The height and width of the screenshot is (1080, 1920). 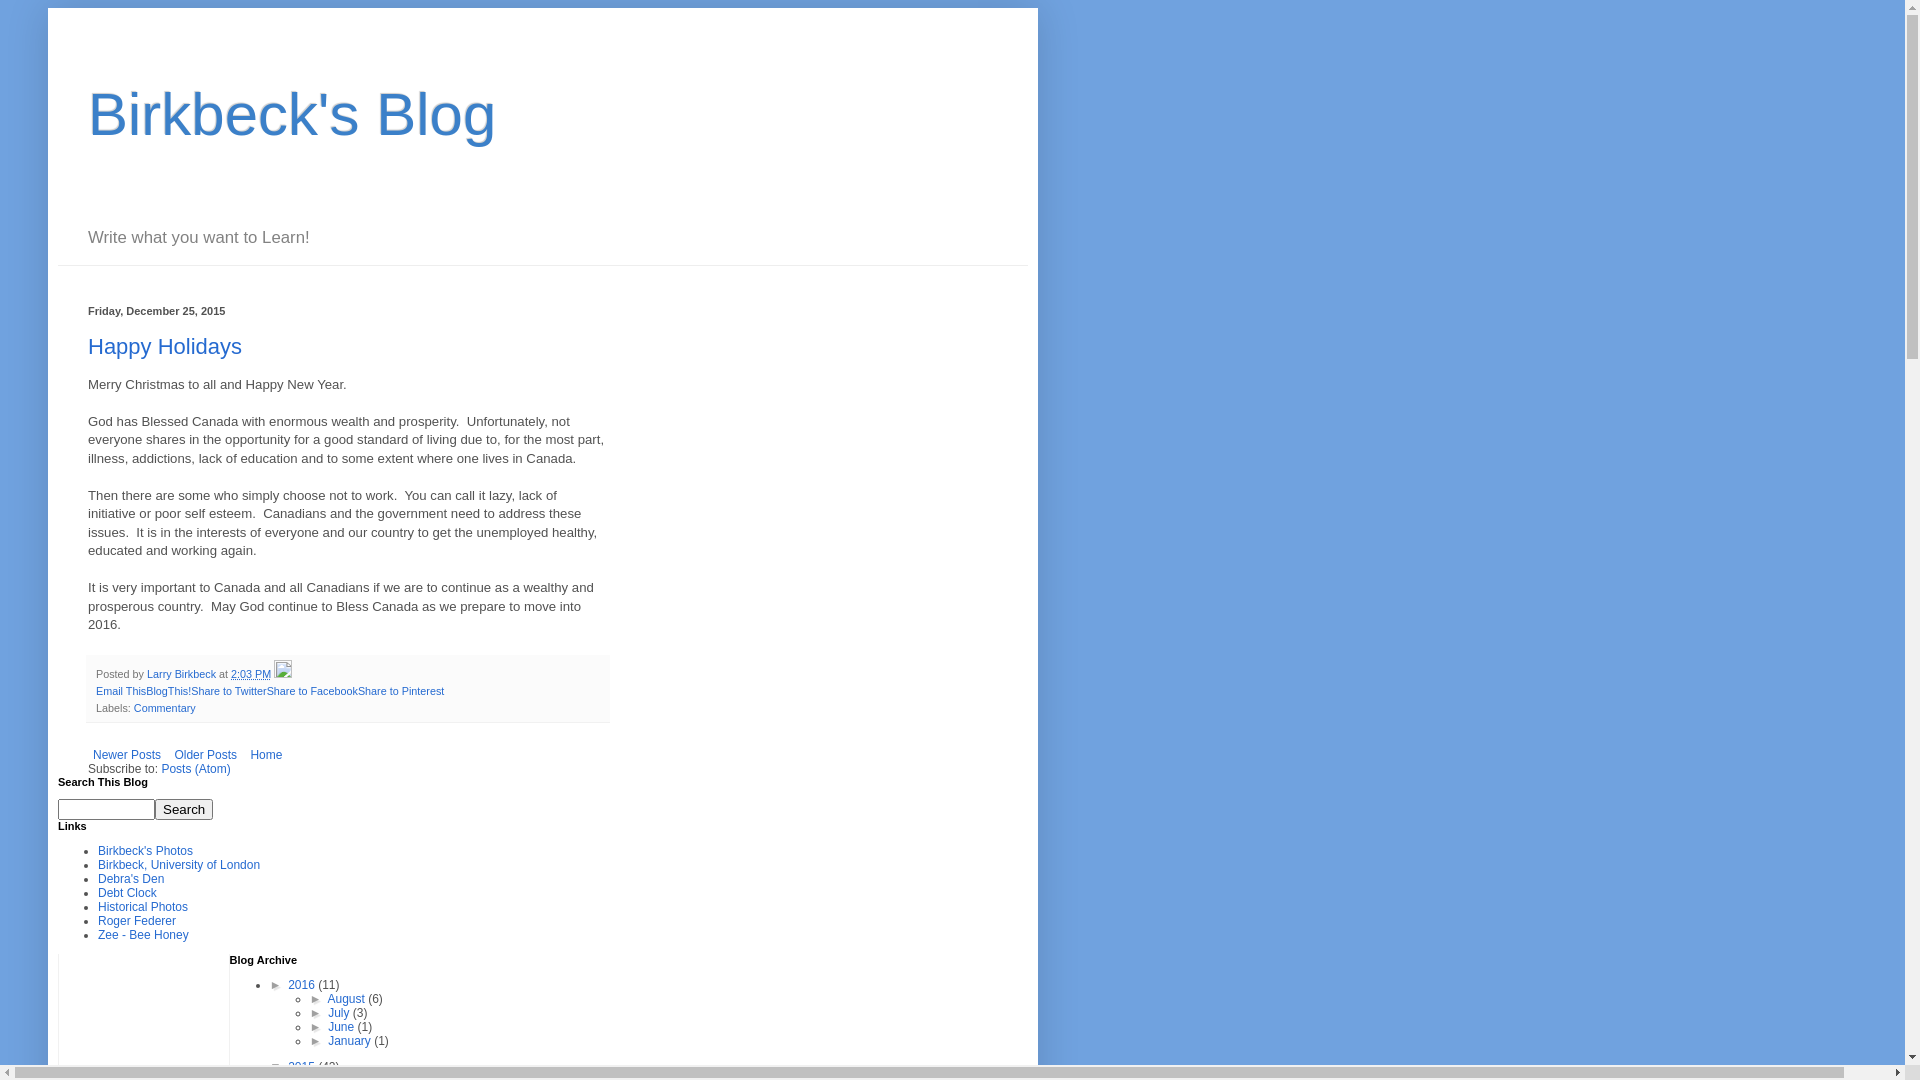 What do you see at coordinates (143, 907) in the screenshot?
I see `Historical Photos` at bounding box center [143, 907].